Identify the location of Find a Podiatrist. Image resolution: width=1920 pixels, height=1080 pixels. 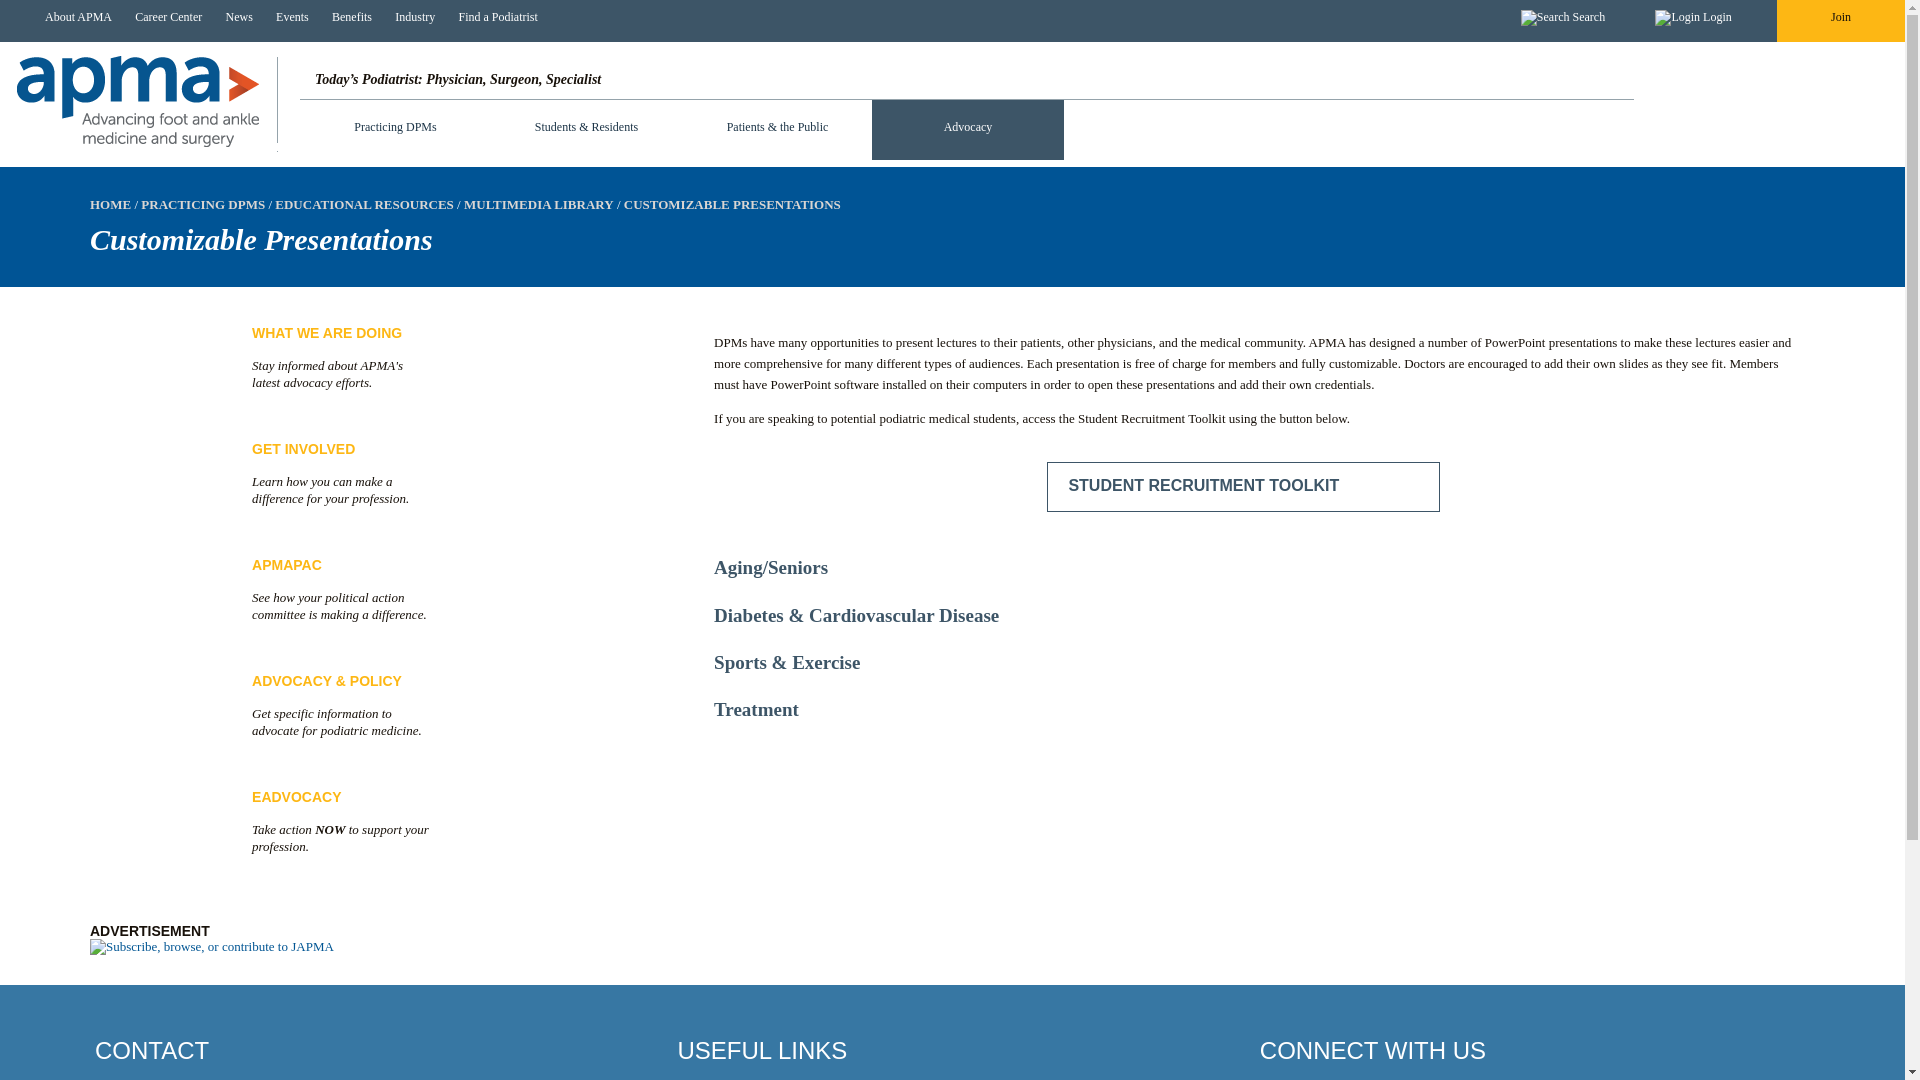
(492, 17).